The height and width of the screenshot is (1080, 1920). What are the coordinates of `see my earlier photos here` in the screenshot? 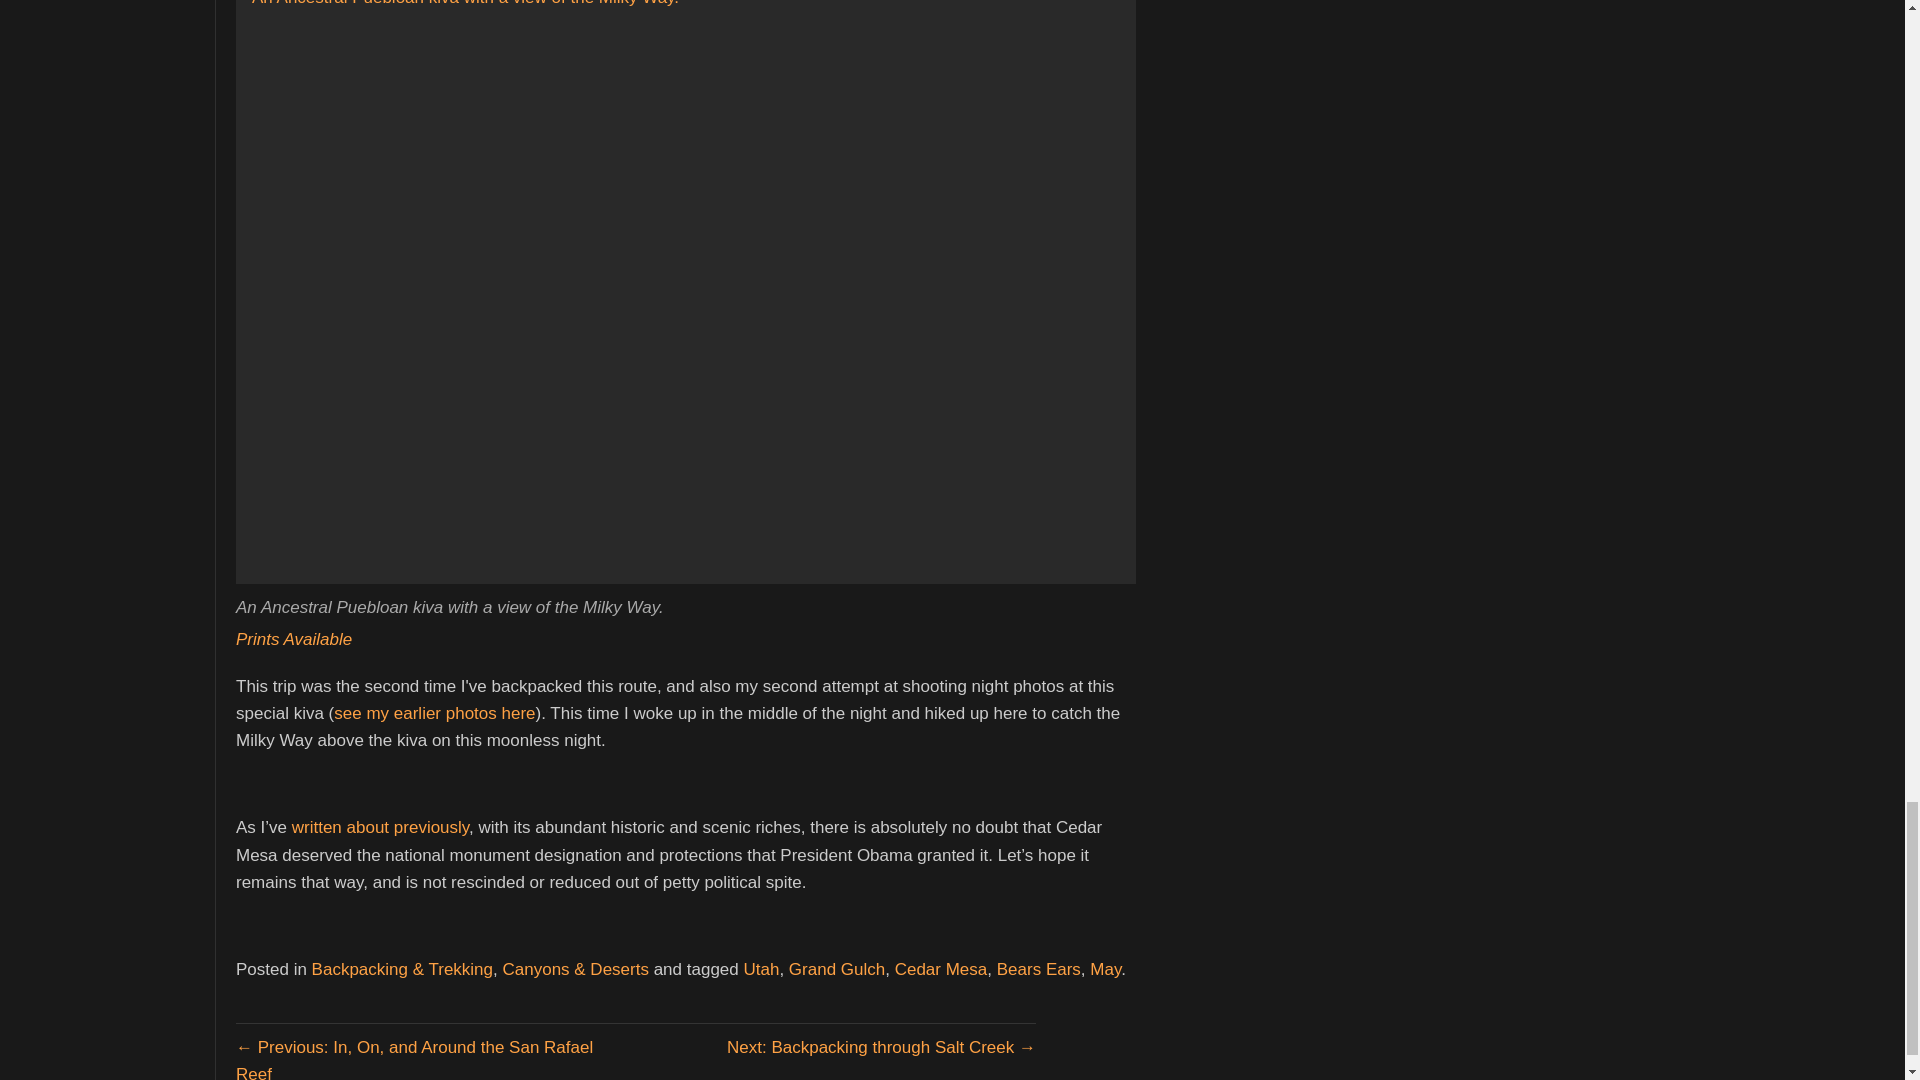 It's located at (434, 713).